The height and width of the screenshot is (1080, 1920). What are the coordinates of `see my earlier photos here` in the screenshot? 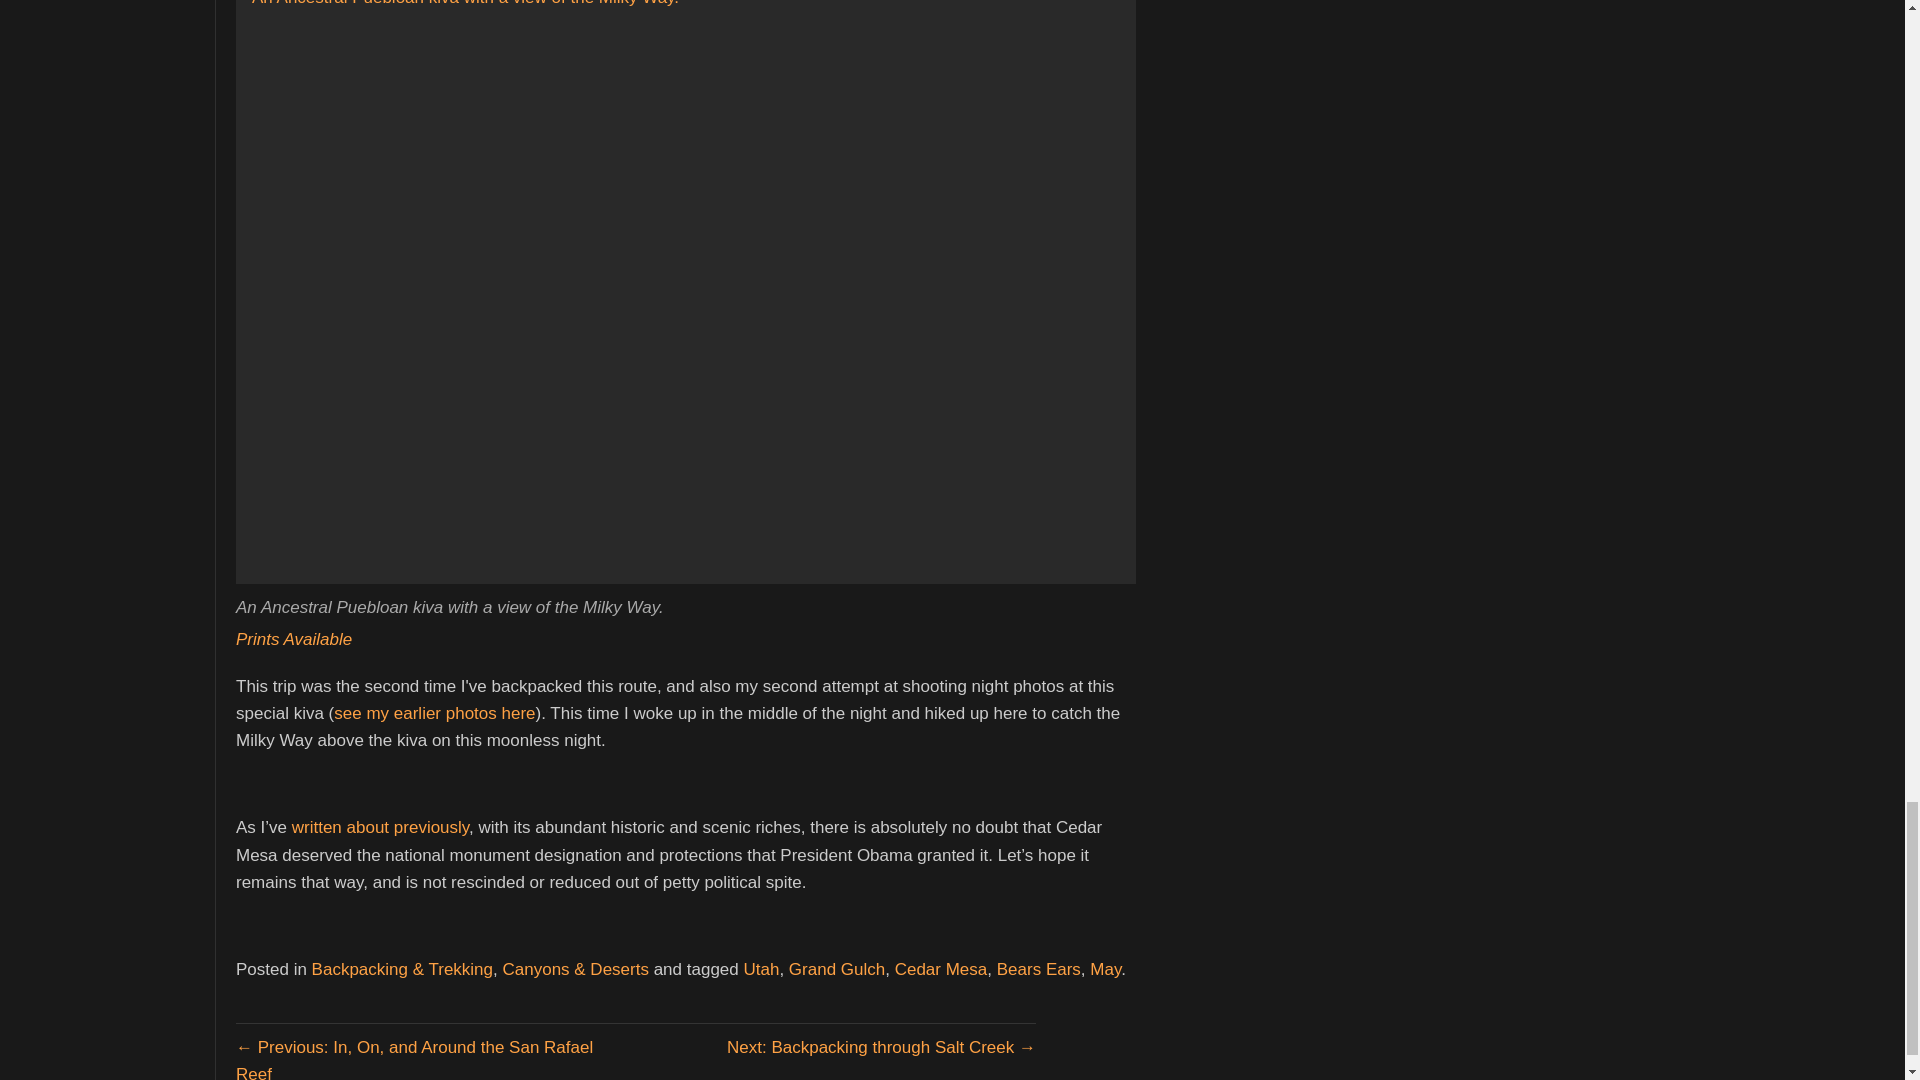 It's located at (434, 713).